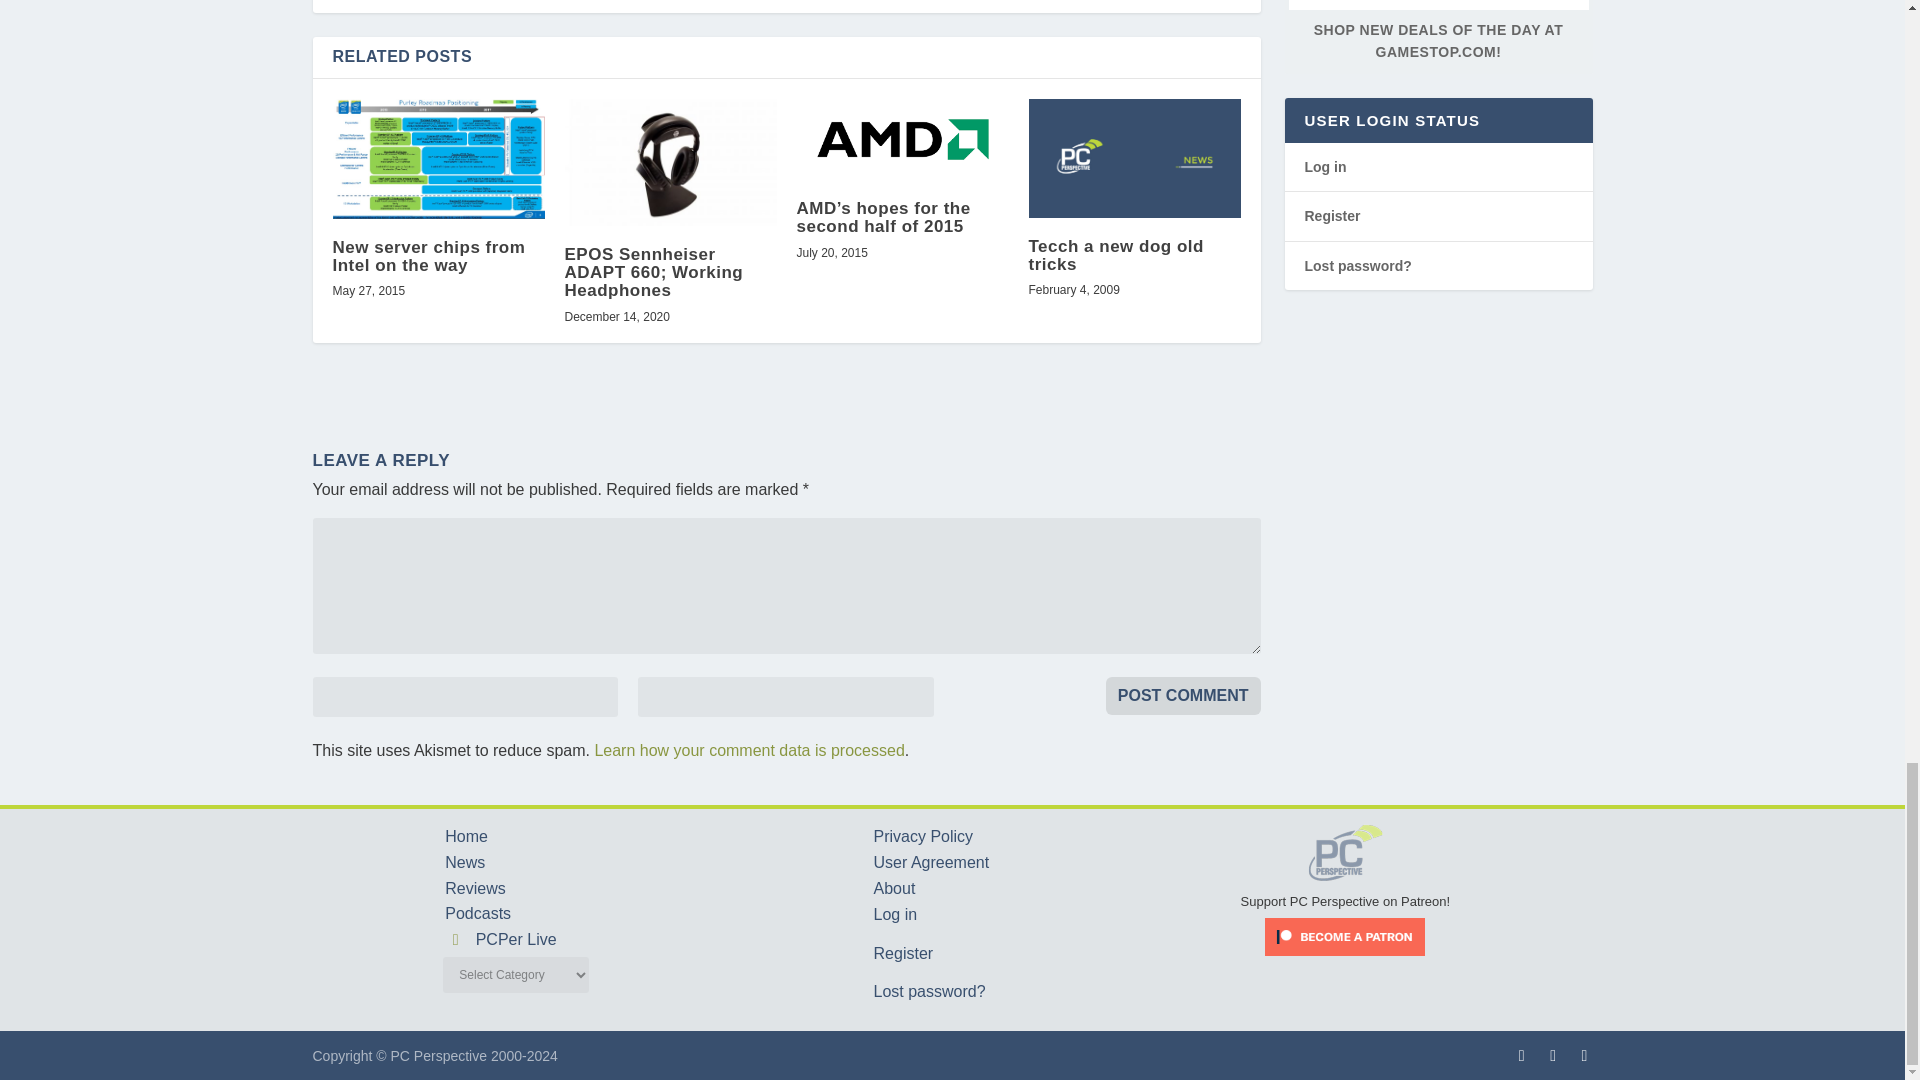 The image size is (1920, 1080). I want to click on EPOS Sennheiser ADAPT 660; Working Headphones, so click(670, 162).